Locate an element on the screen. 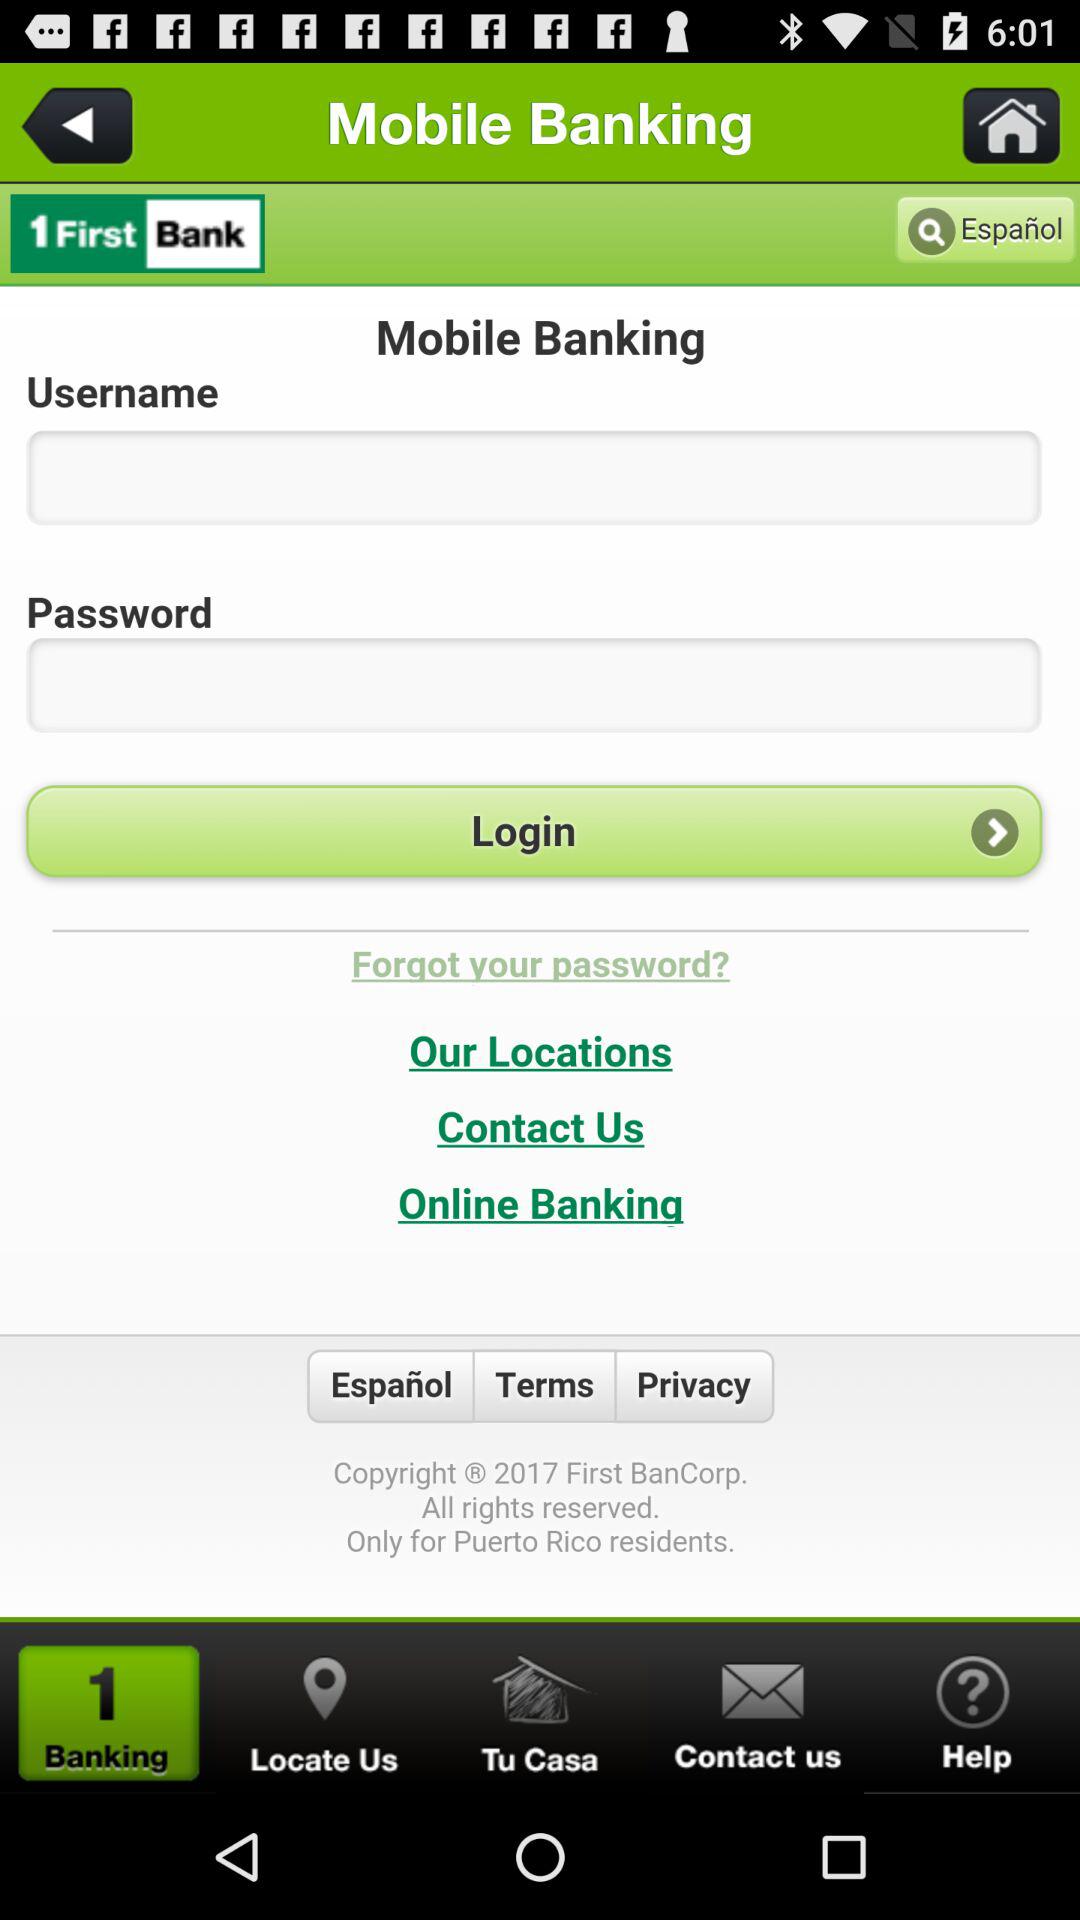 Image resolution: width=1080 pixels, height=1920 pixels. go home is located at coordinates (540, 1708).